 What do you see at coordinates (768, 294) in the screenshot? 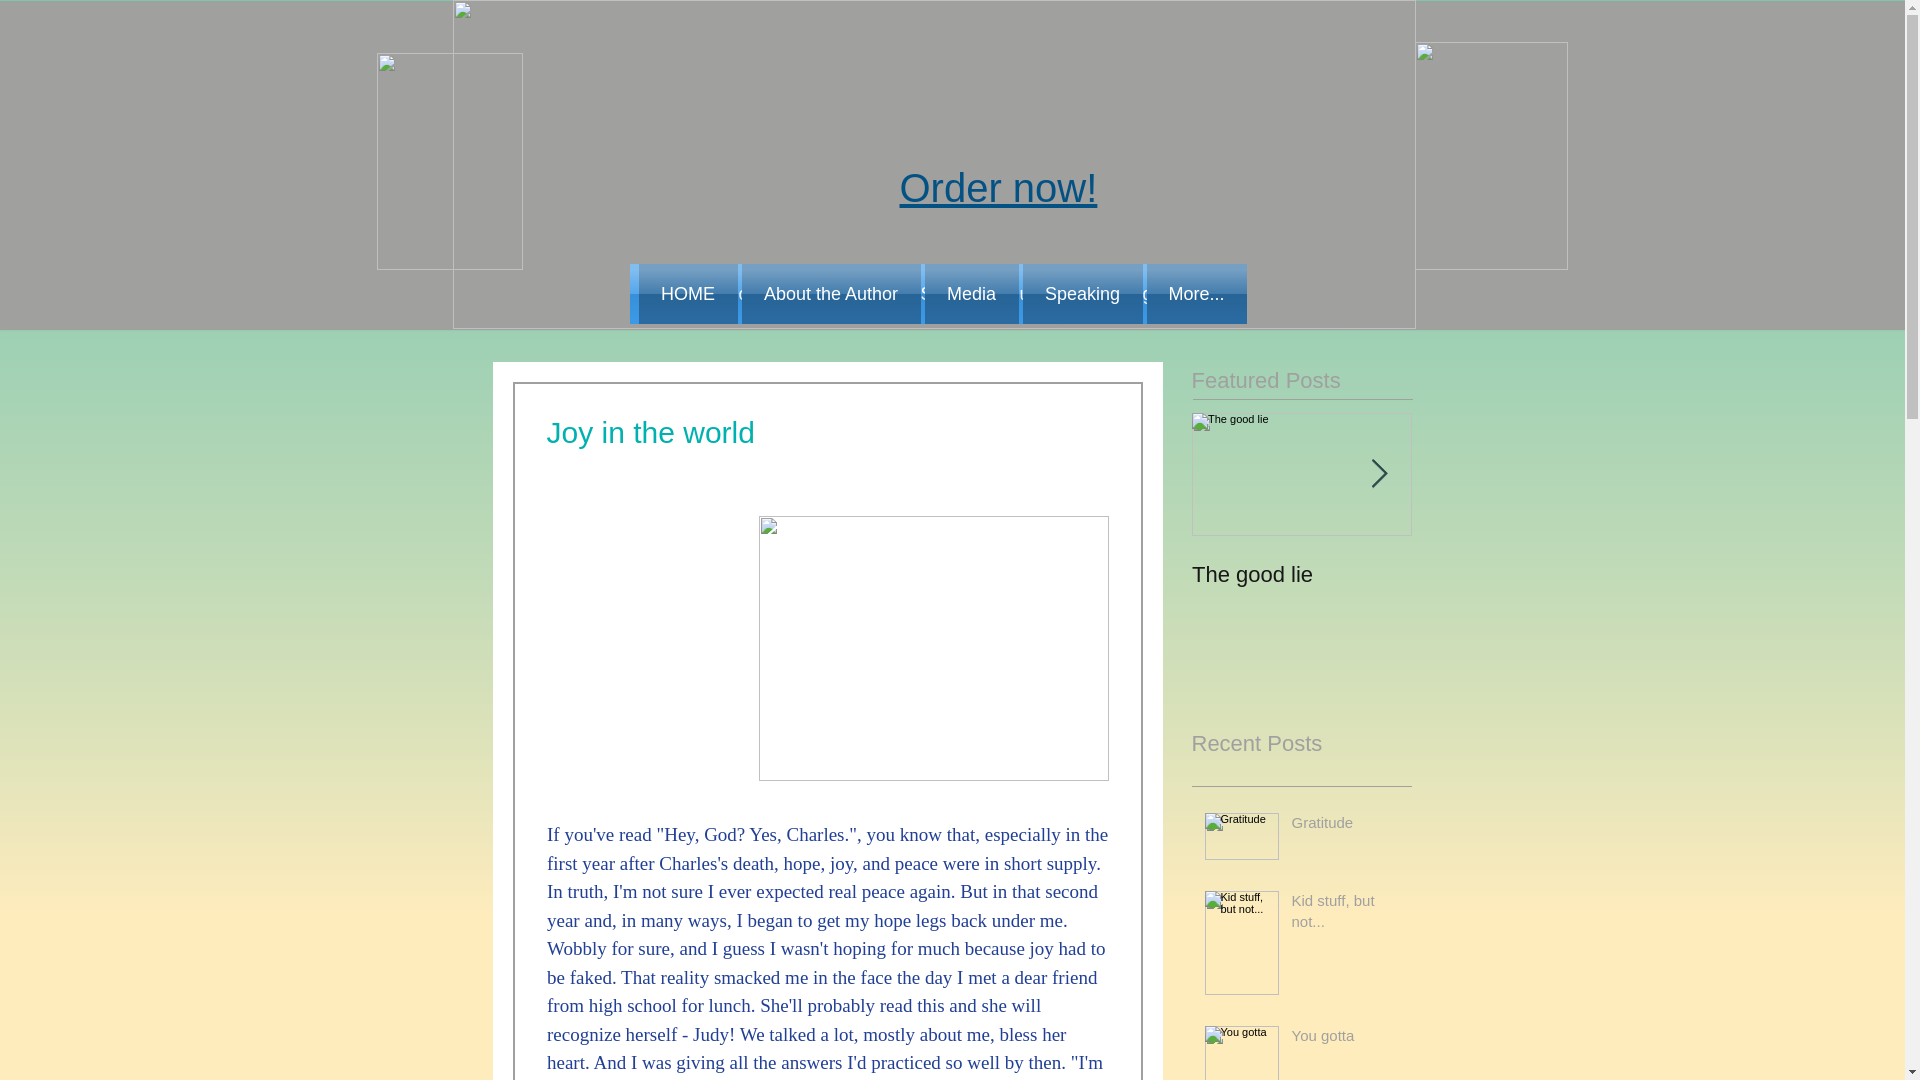
I see `About the Author` at bounding box center [768, 294].